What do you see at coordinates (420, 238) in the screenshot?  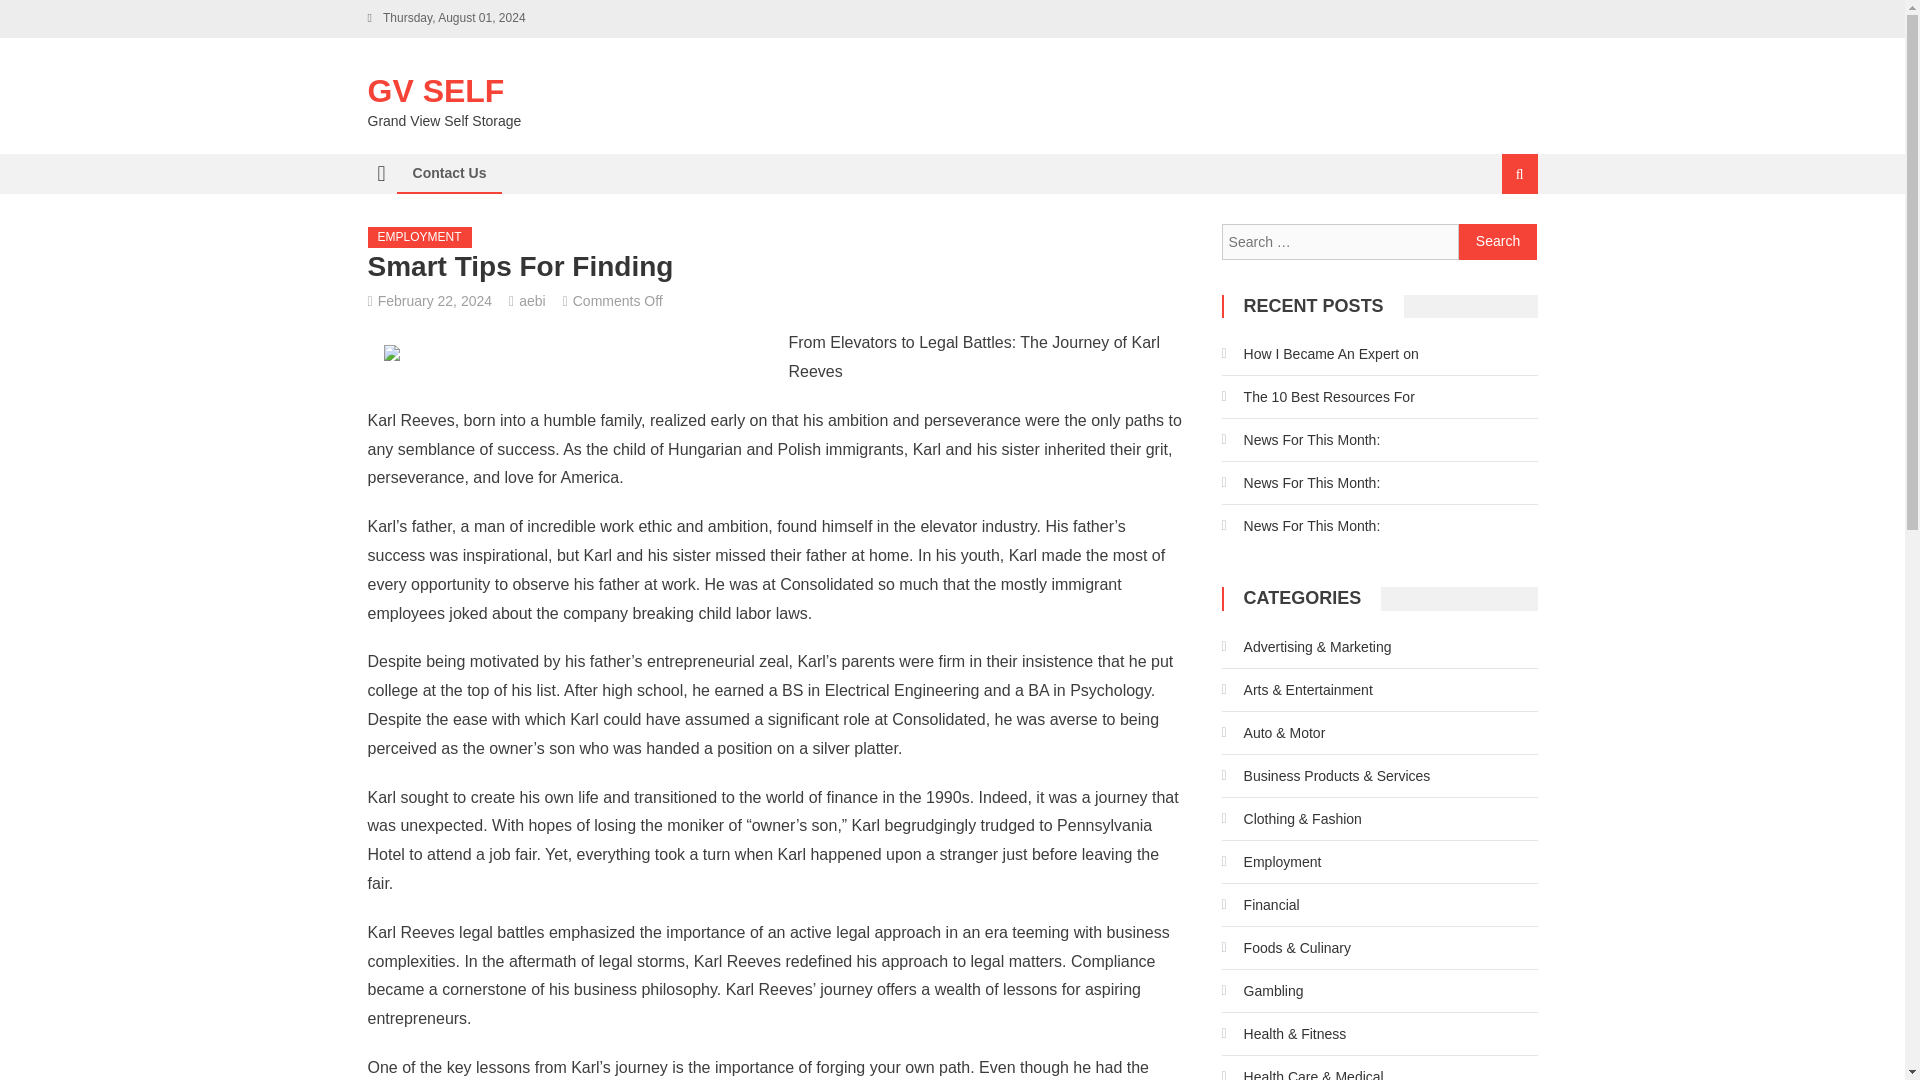 I see `EMPLOYMENT` at bounding box center [420, 238].